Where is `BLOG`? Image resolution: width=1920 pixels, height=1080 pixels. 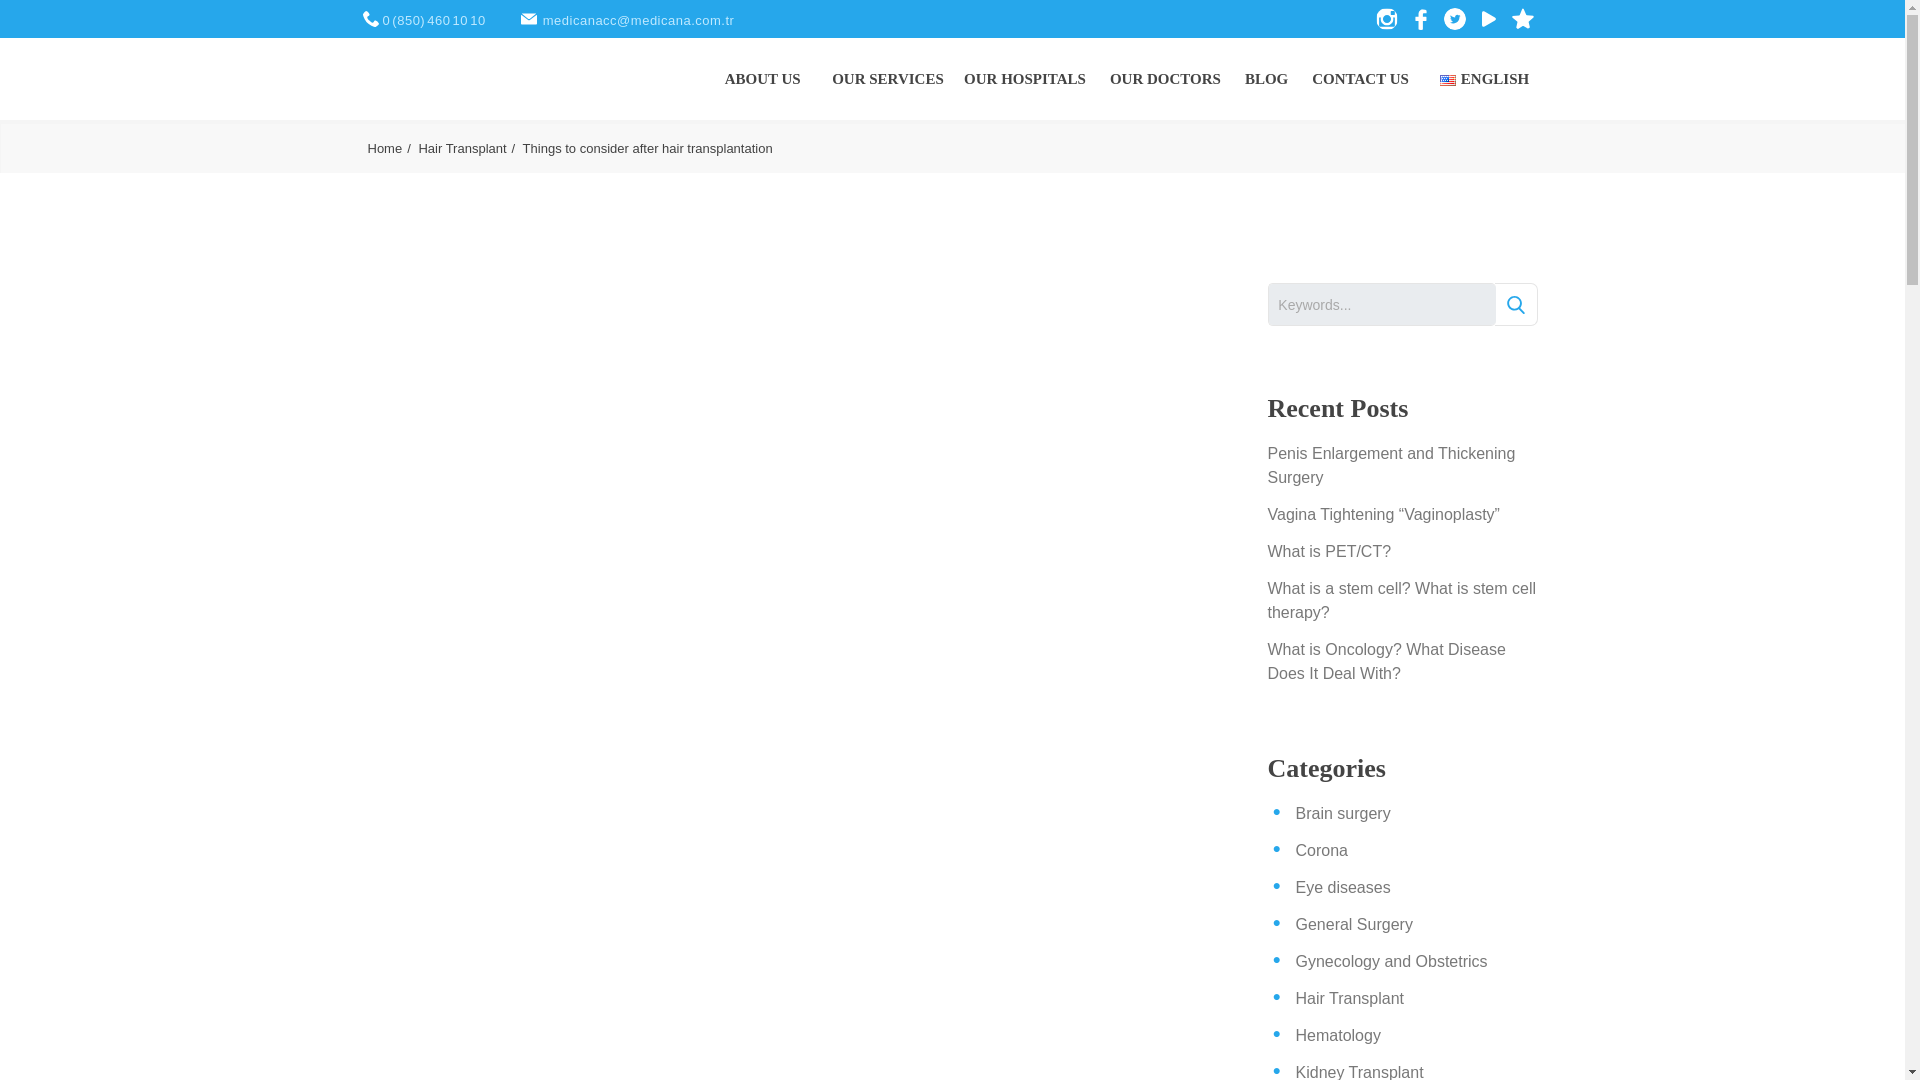
BLOG is located at coordinates (1266, 78).